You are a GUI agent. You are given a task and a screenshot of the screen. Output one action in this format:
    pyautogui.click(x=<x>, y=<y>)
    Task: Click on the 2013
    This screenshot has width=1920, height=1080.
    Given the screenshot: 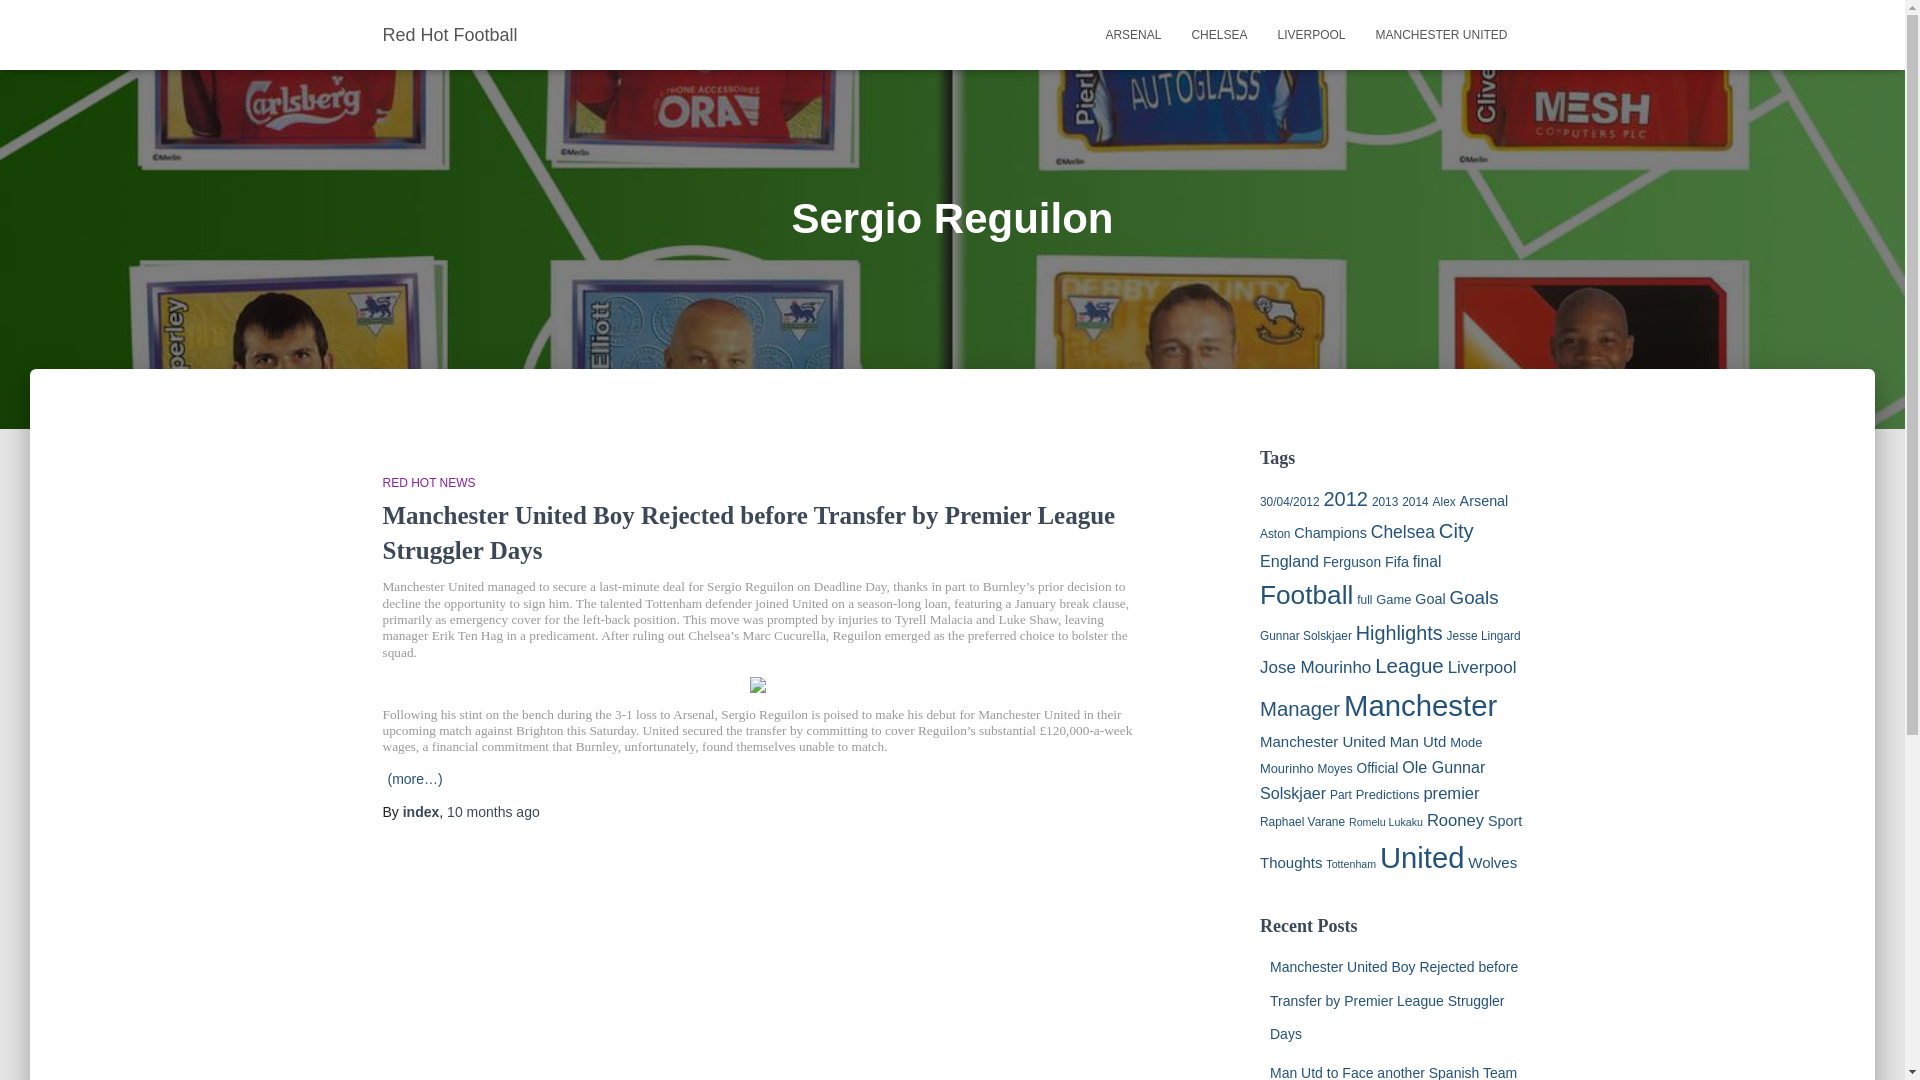 What is the action you would take?
    pyautogui.click(x=1384, y=501)
    